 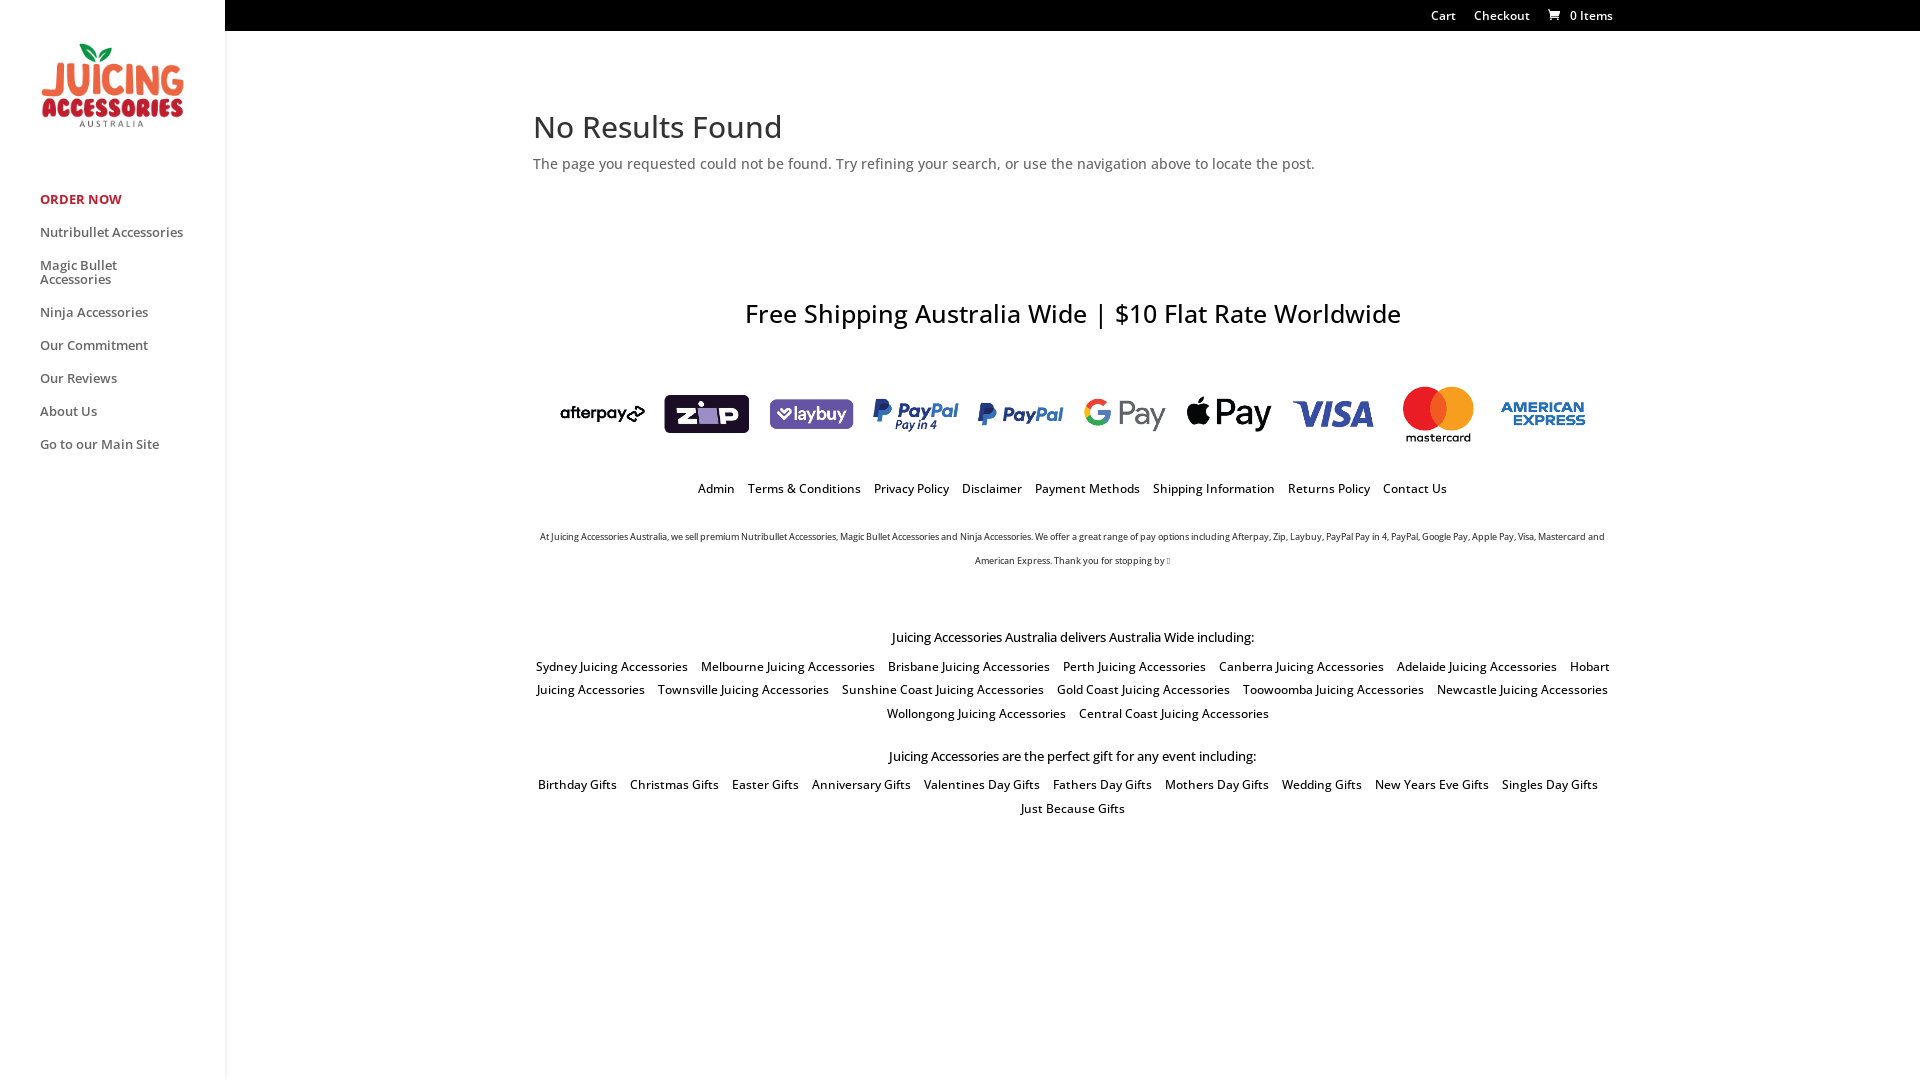 I want to click on Cart, so click(x=1442, y=20).